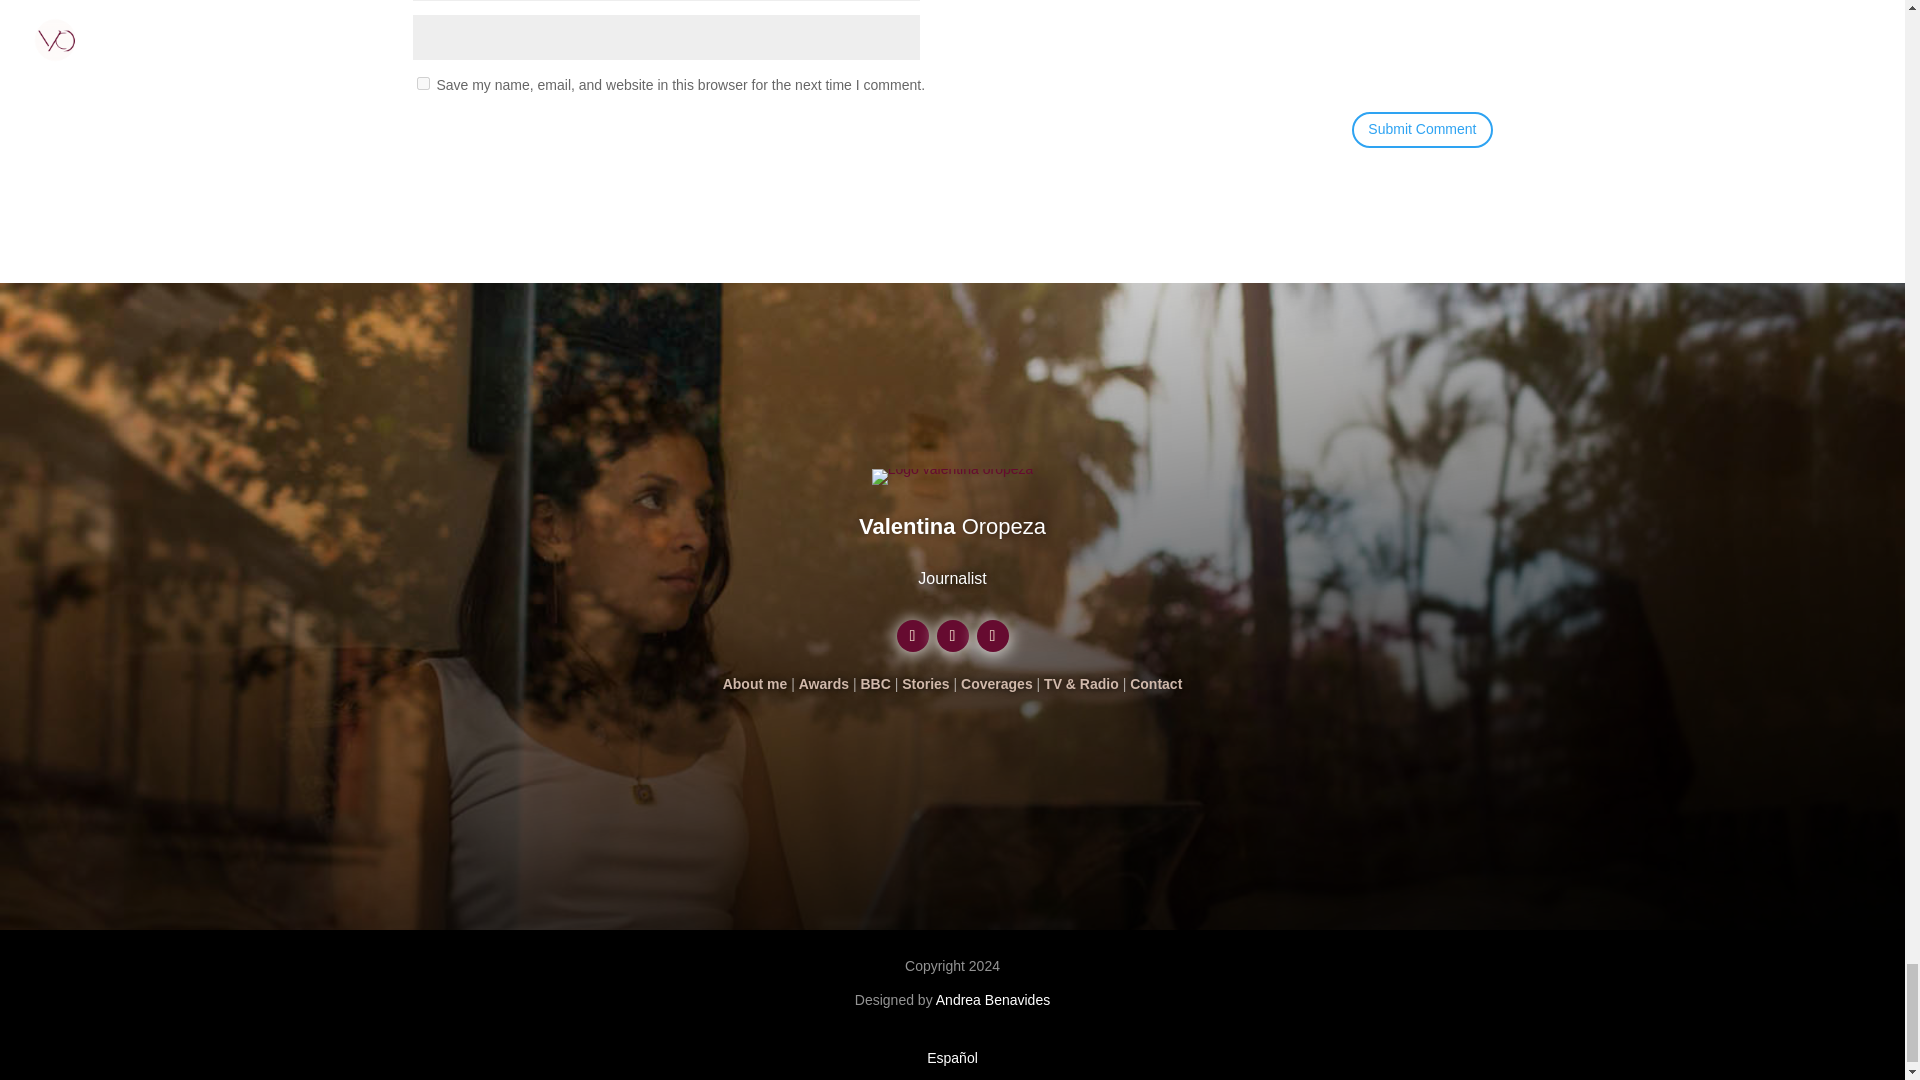  I want to click on Stories, so click(925, 684).